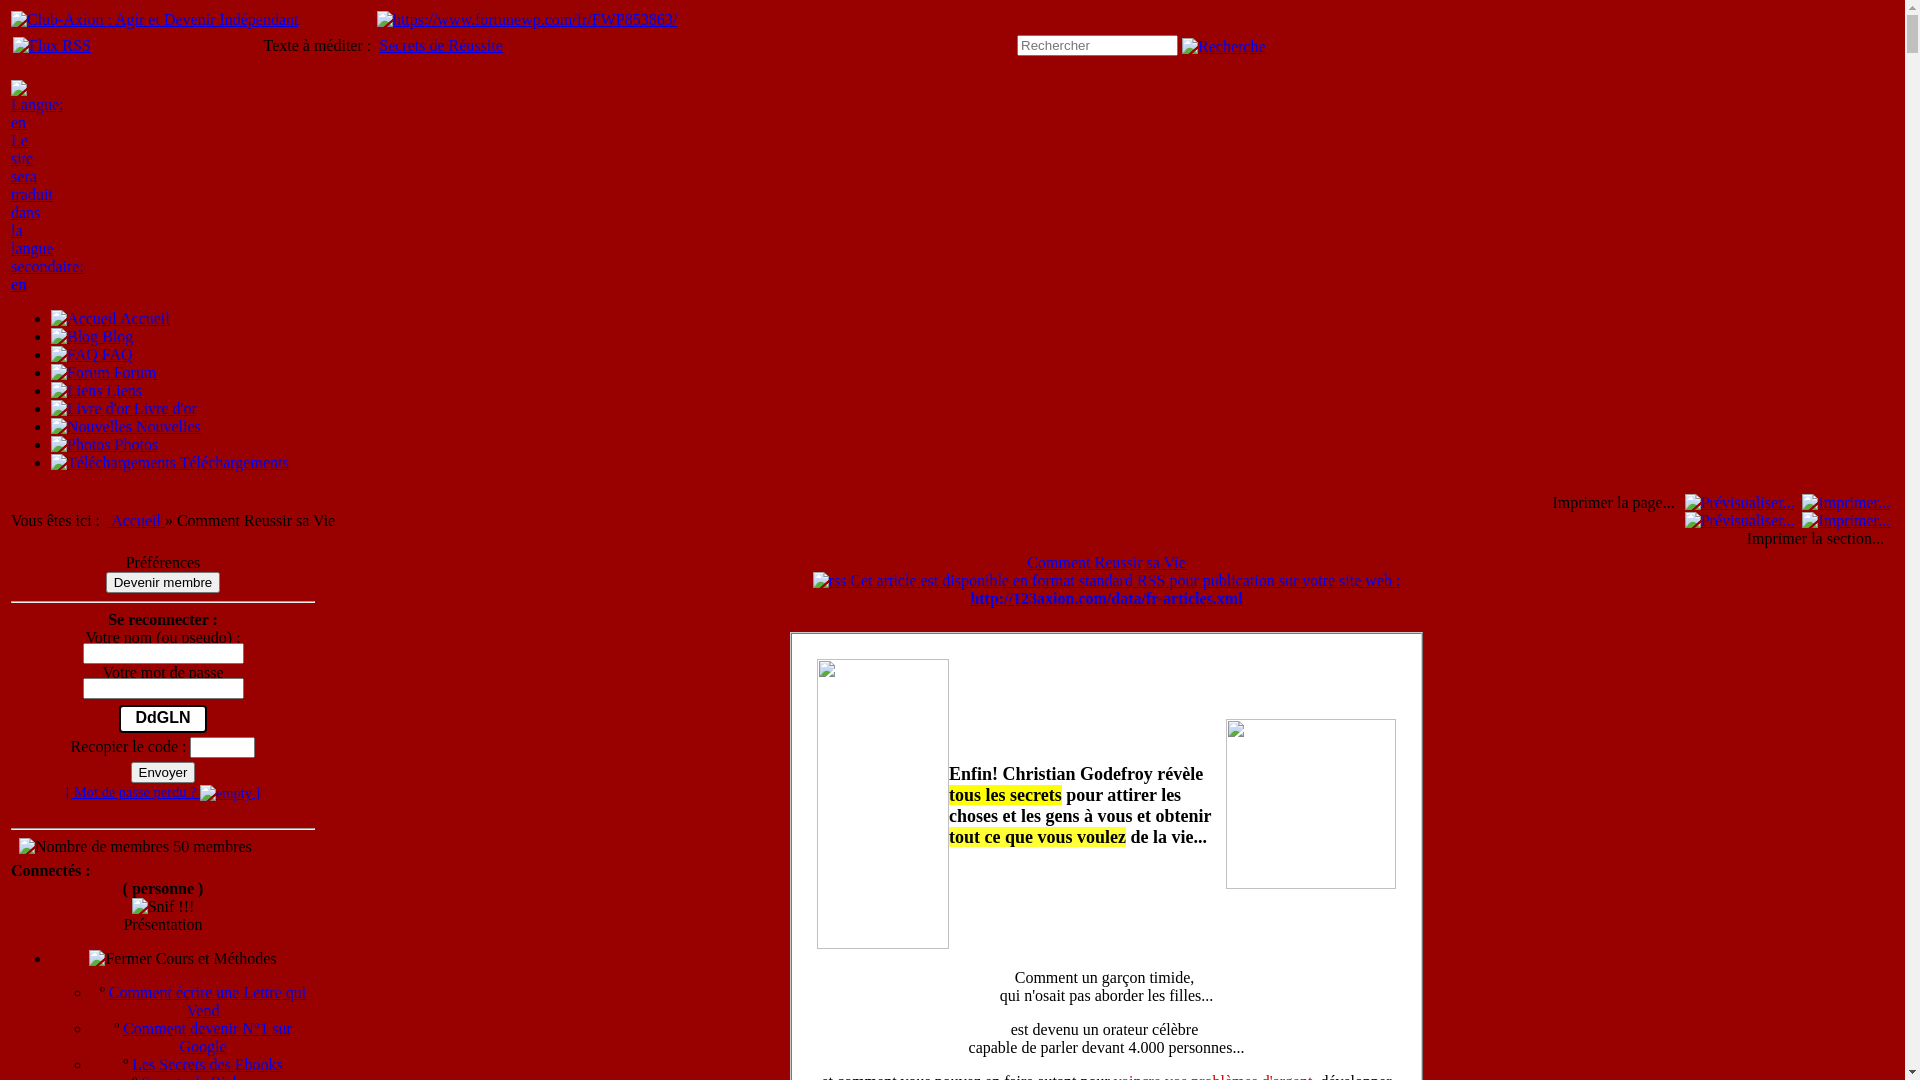  I want to click on Blog, so click(92, 336).